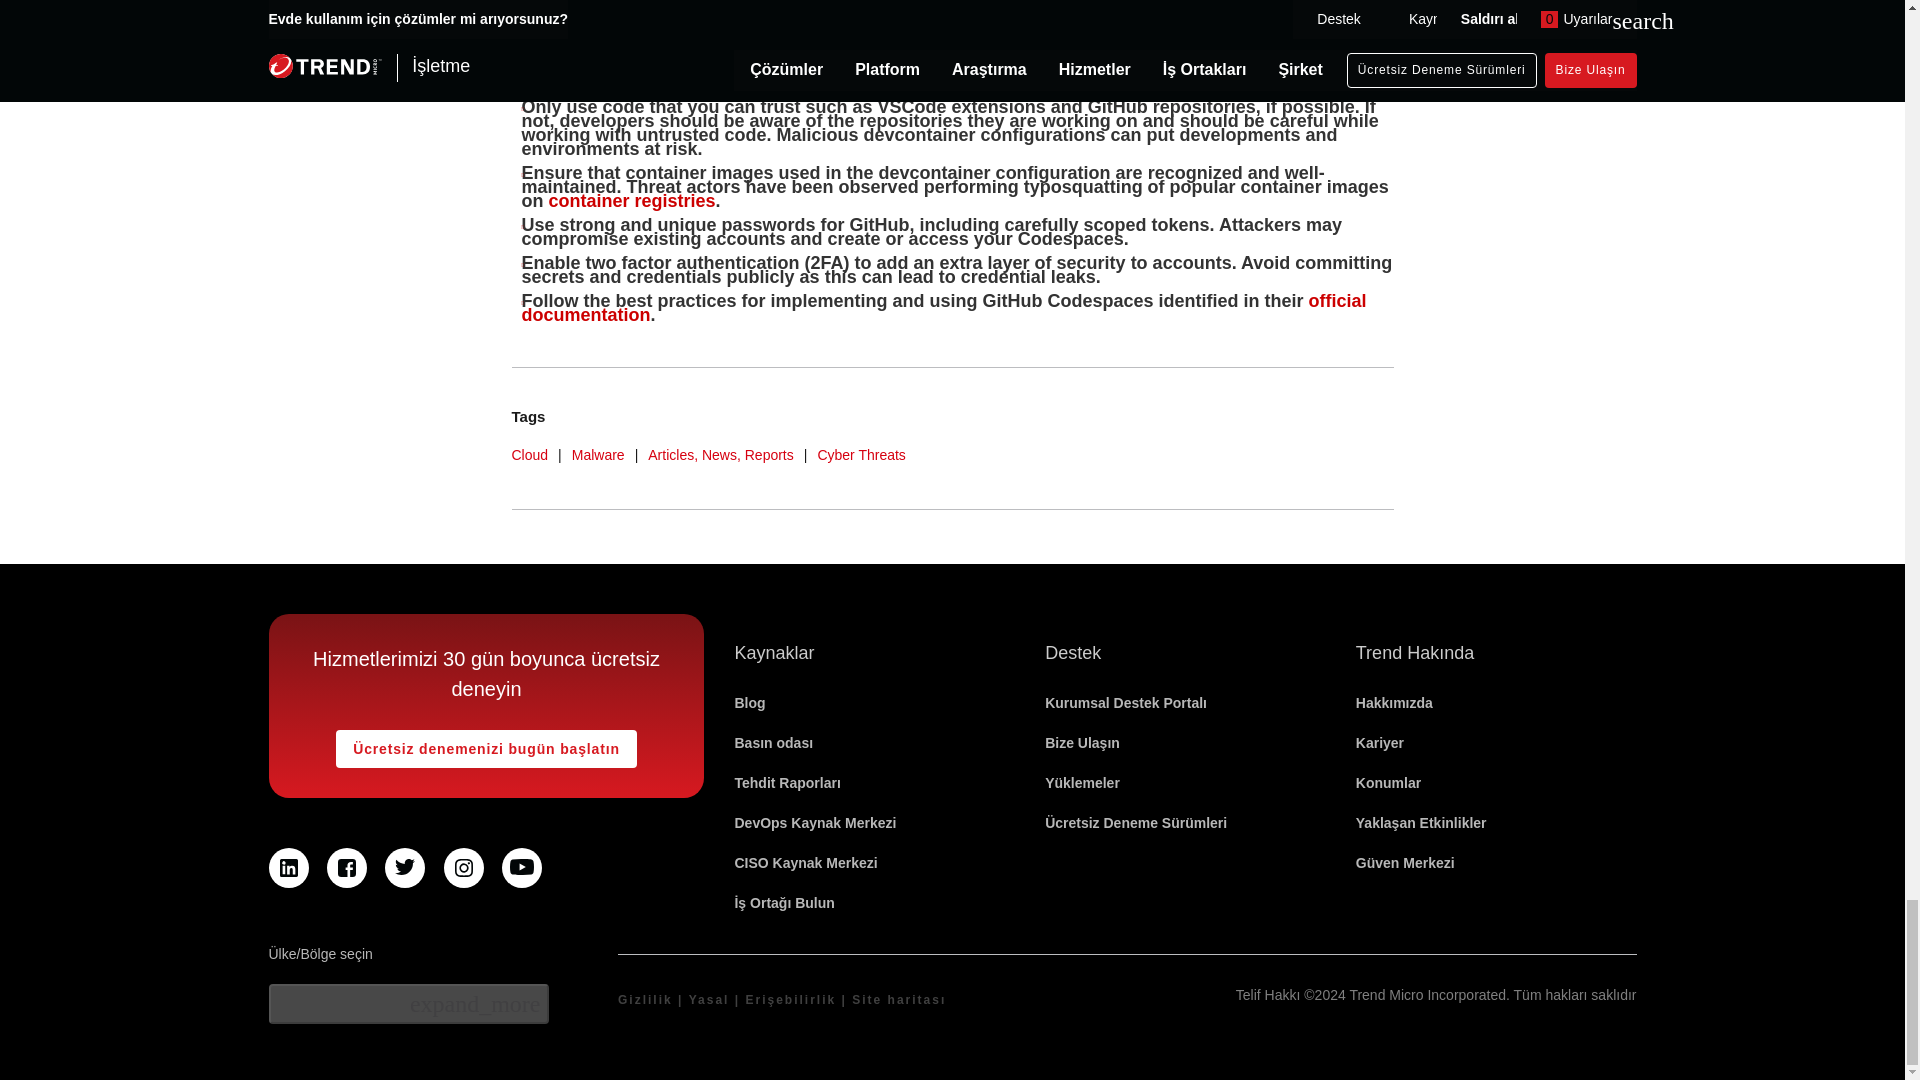 This screenshot has height=1080, width=1920. Describe the element at coordinates (709, 1000) in the screenshot. I see `Legal` at that location.